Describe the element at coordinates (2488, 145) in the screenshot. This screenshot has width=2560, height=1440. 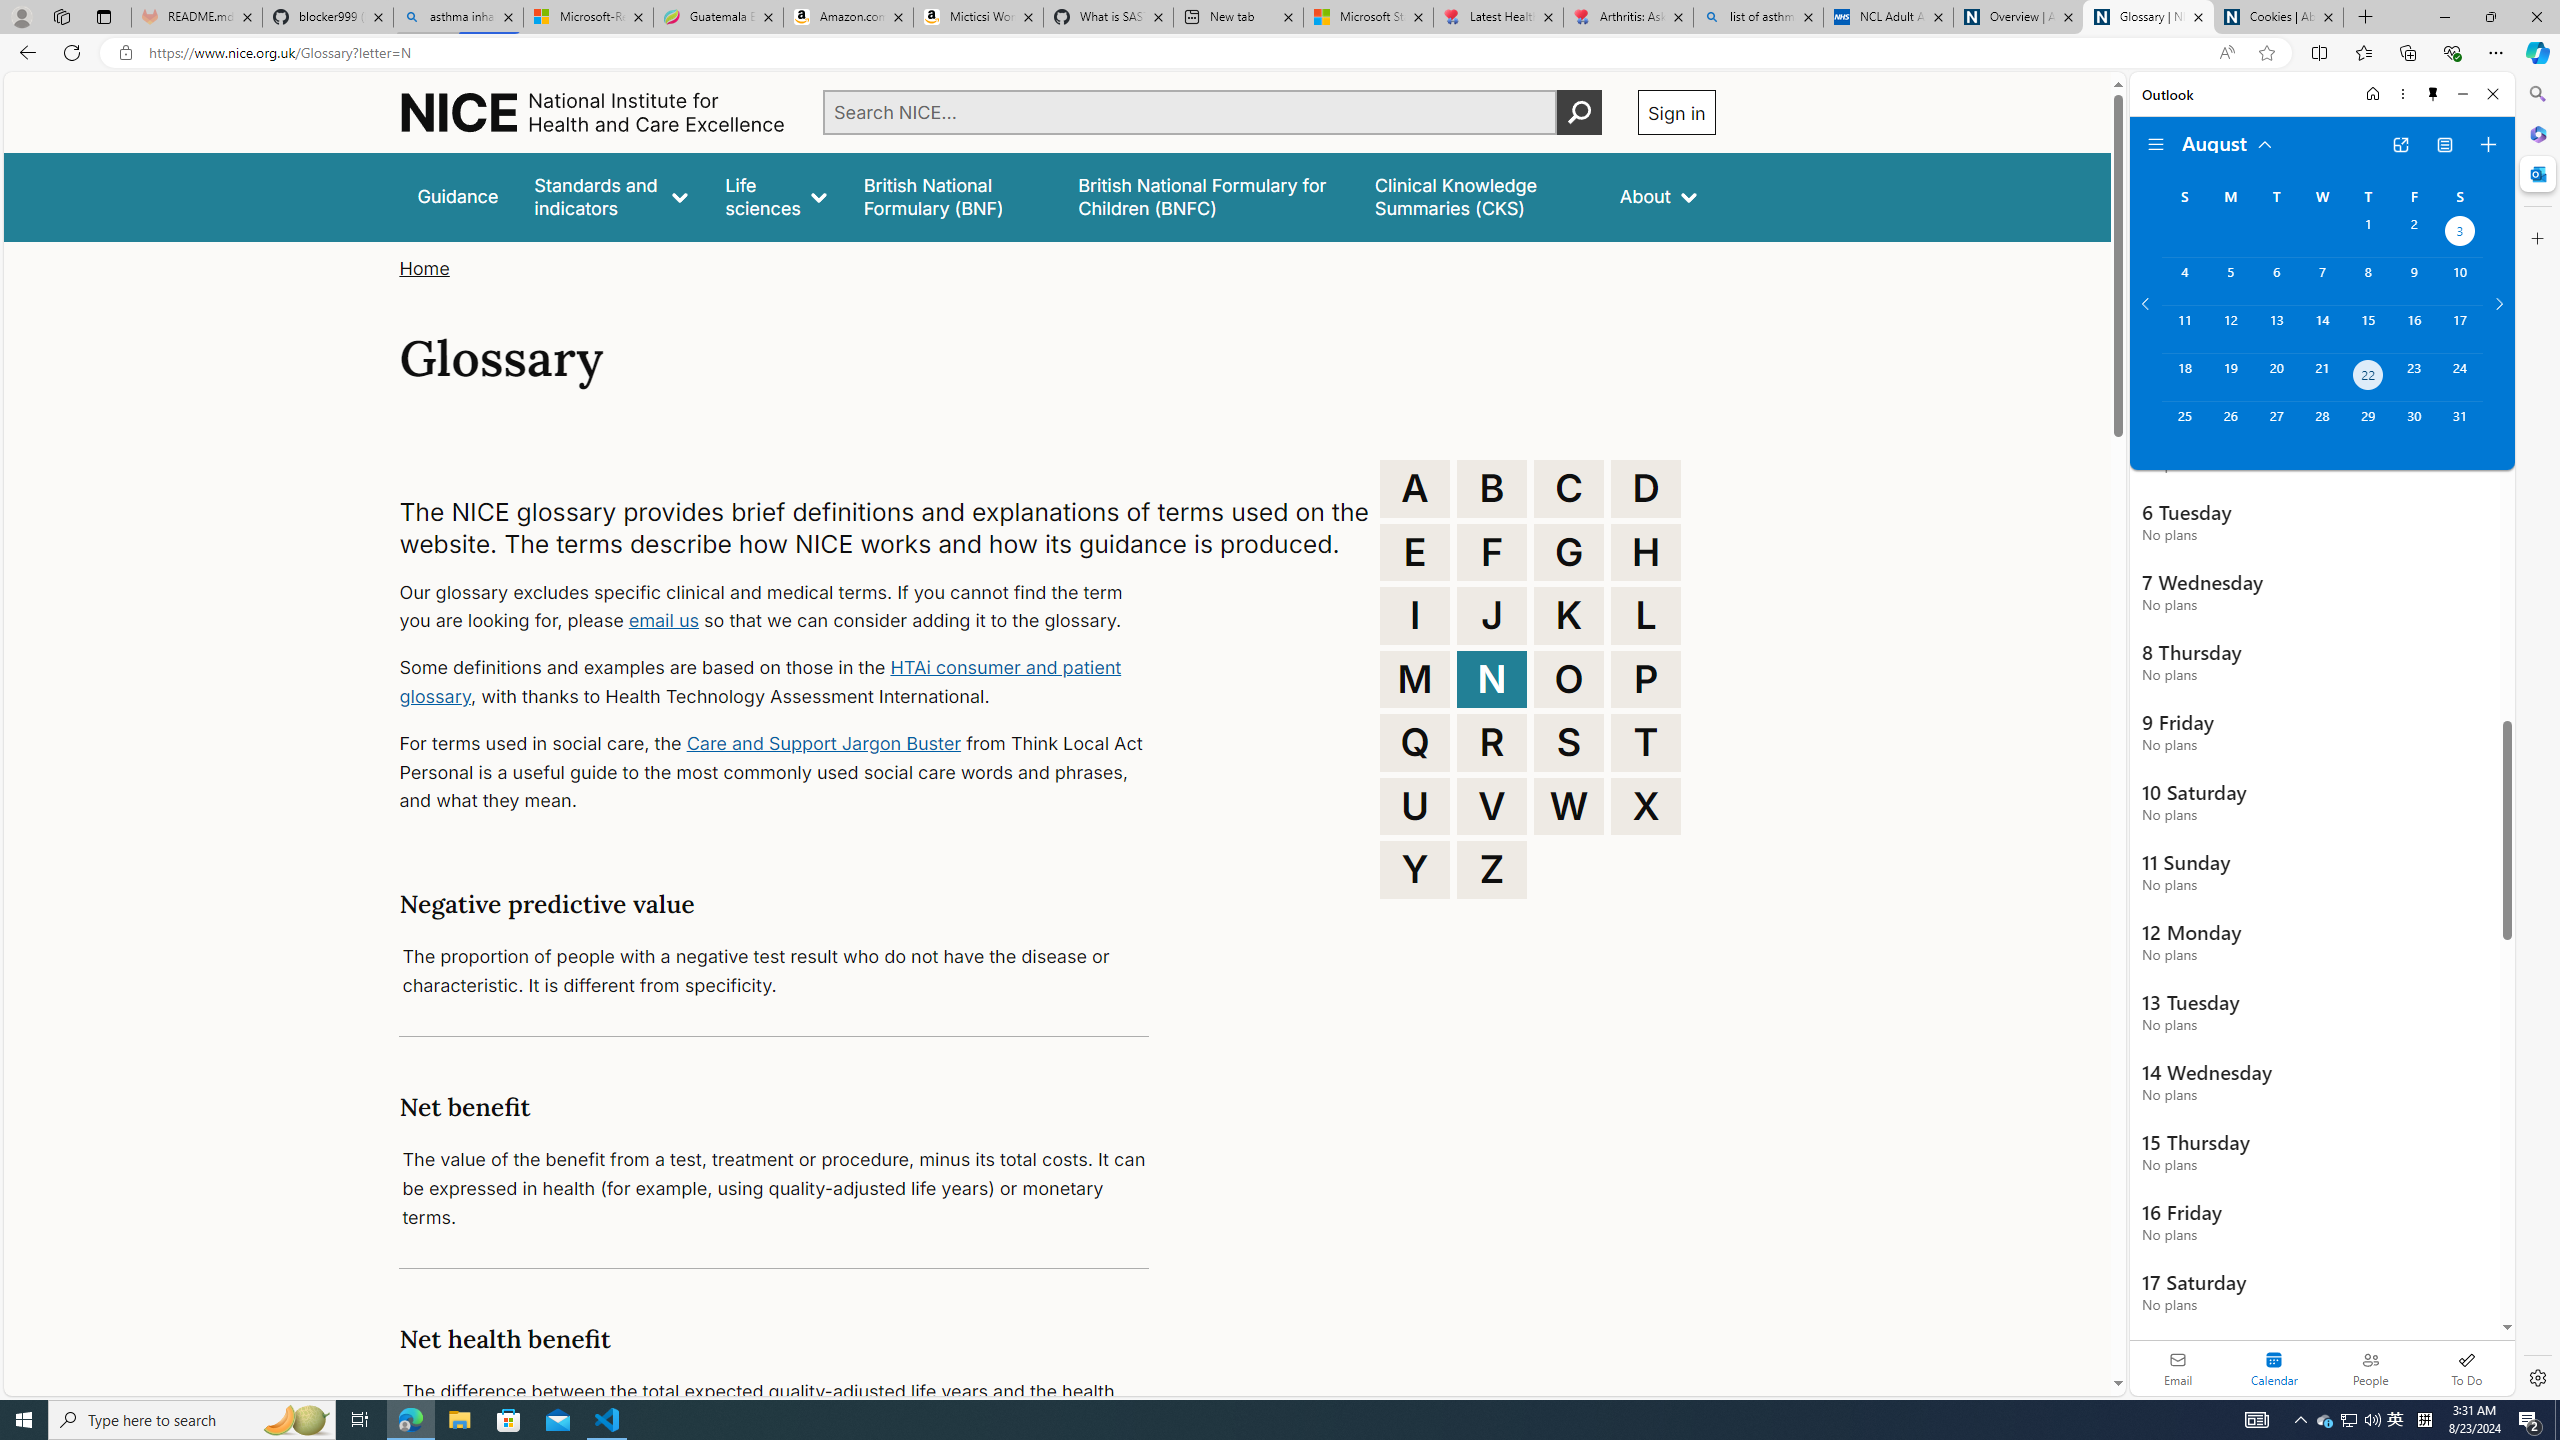
I see `Create event` at that location.